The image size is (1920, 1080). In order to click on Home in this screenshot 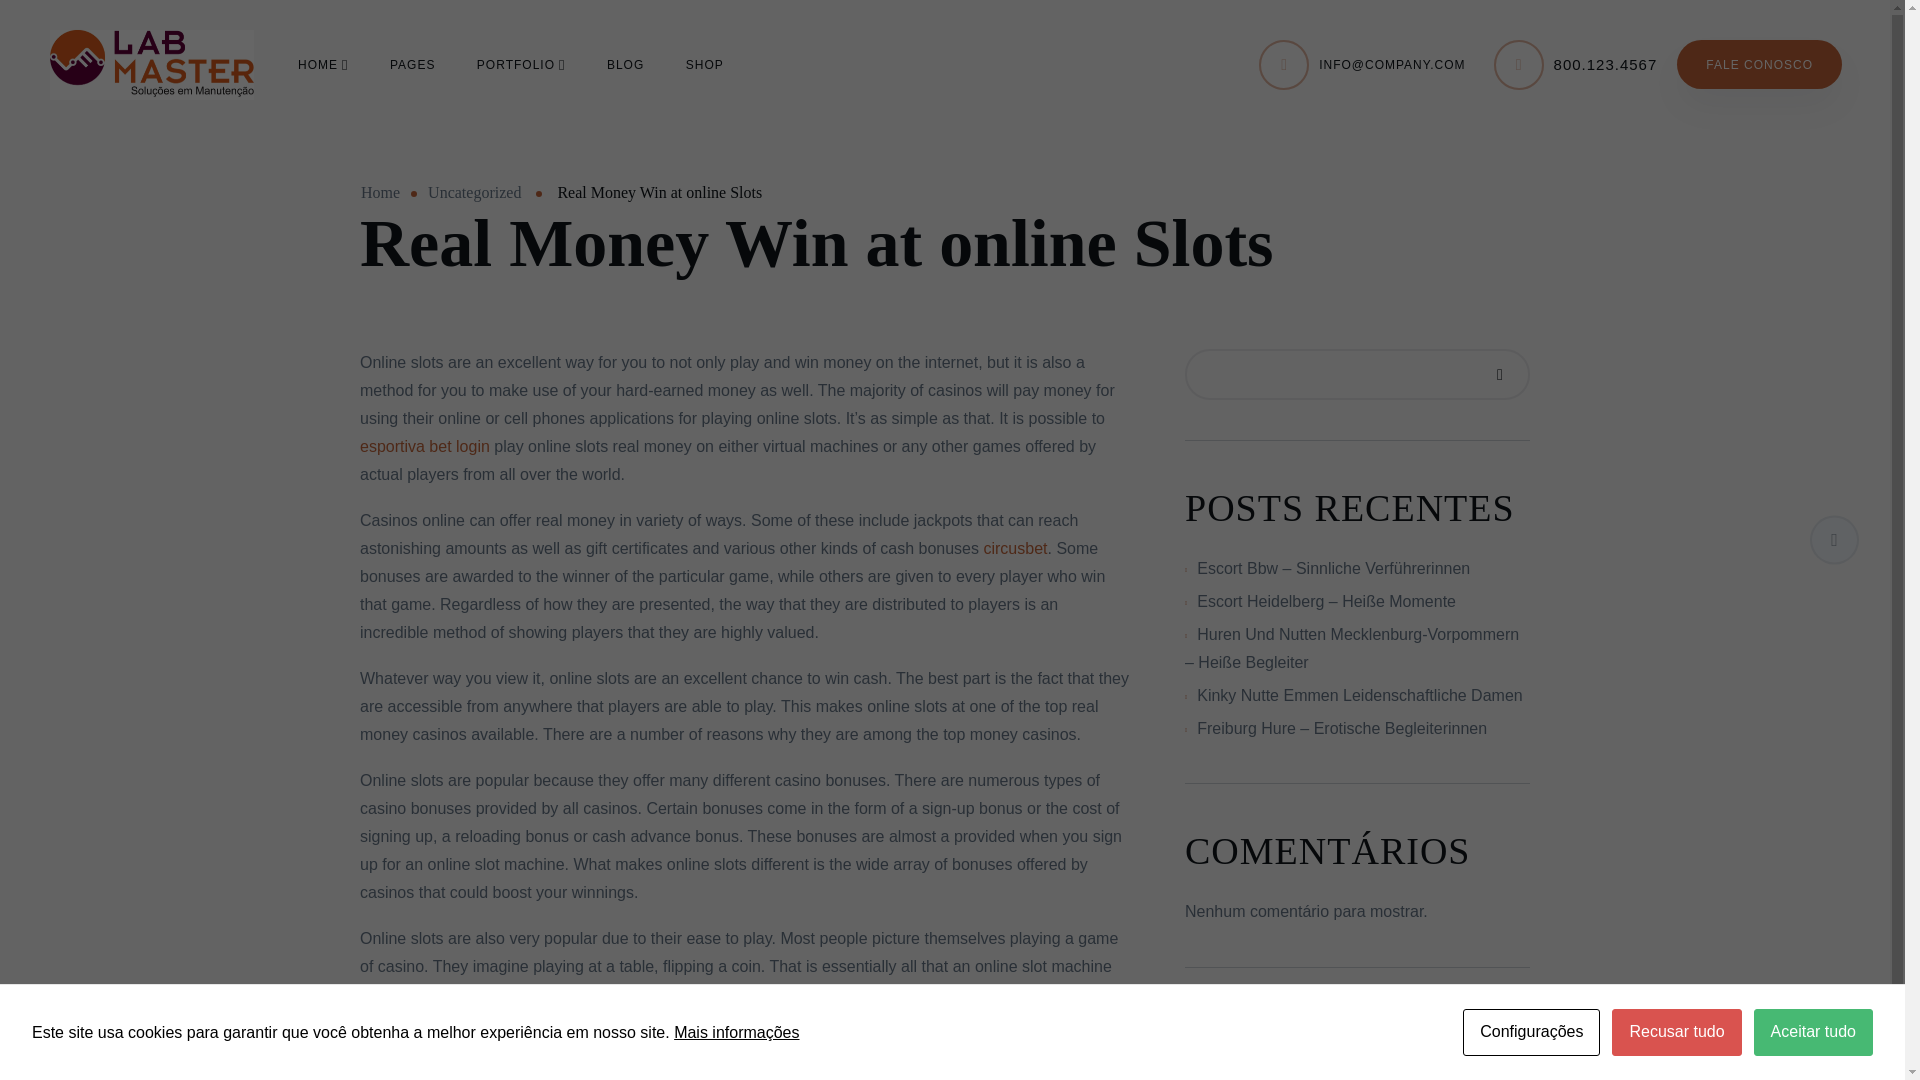, I will do `click(380, 192)`.